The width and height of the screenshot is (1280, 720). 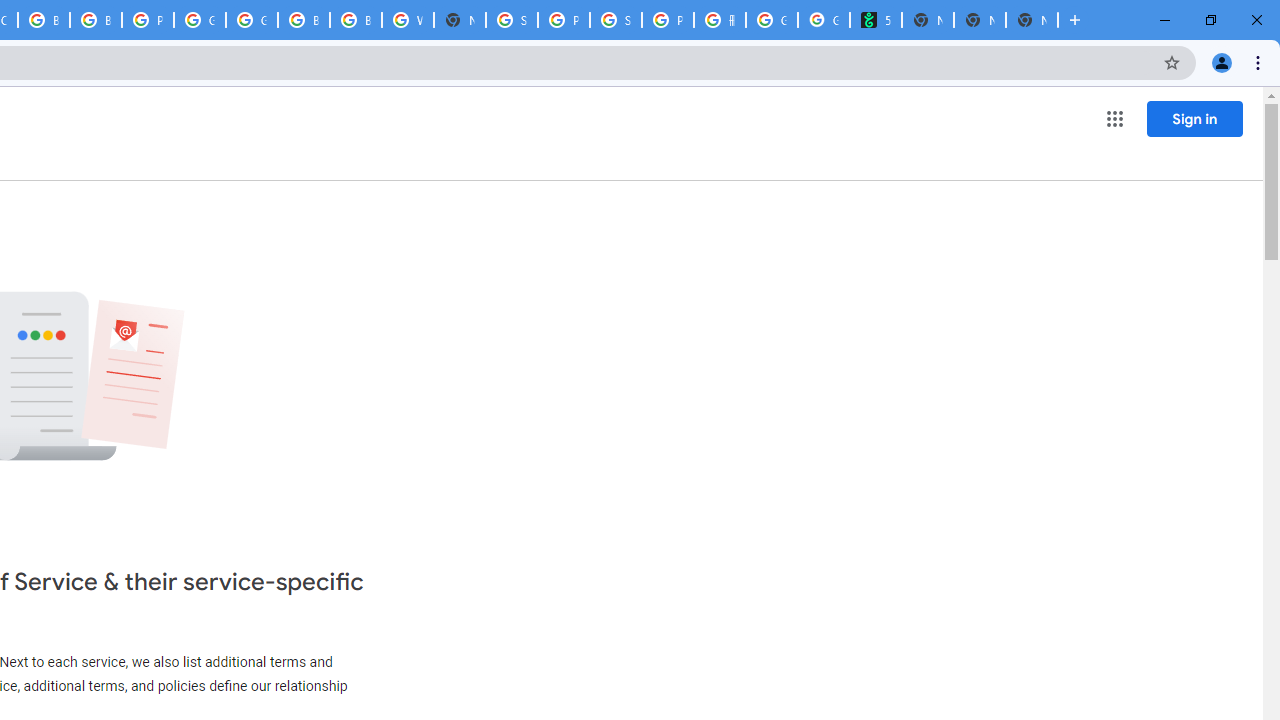 I want to click on Google Cloud Platform, so click(x=252, y=20).